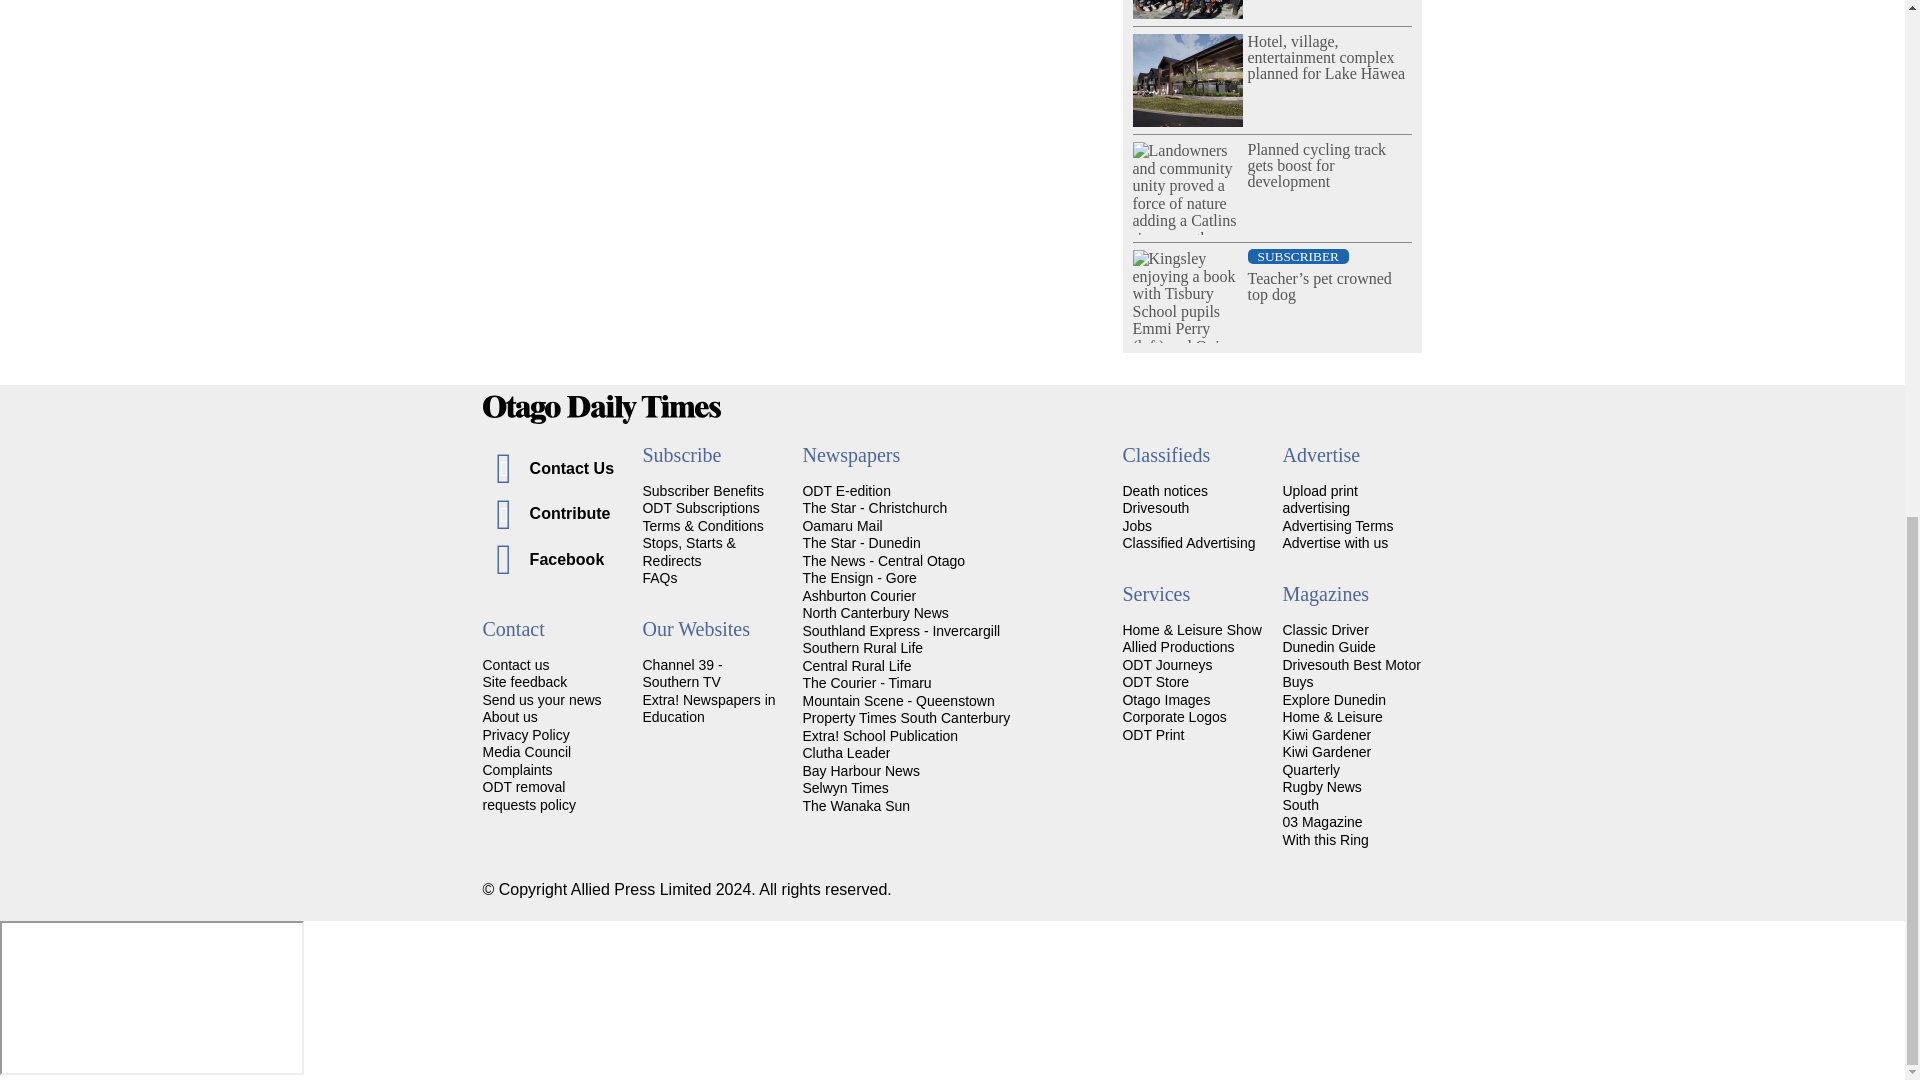 The width and height of the screenshot is (1920, 1080). What do you see at coordinates (952, 410) in the screenshot?
I see `Home` at bounding box center [952, 410].